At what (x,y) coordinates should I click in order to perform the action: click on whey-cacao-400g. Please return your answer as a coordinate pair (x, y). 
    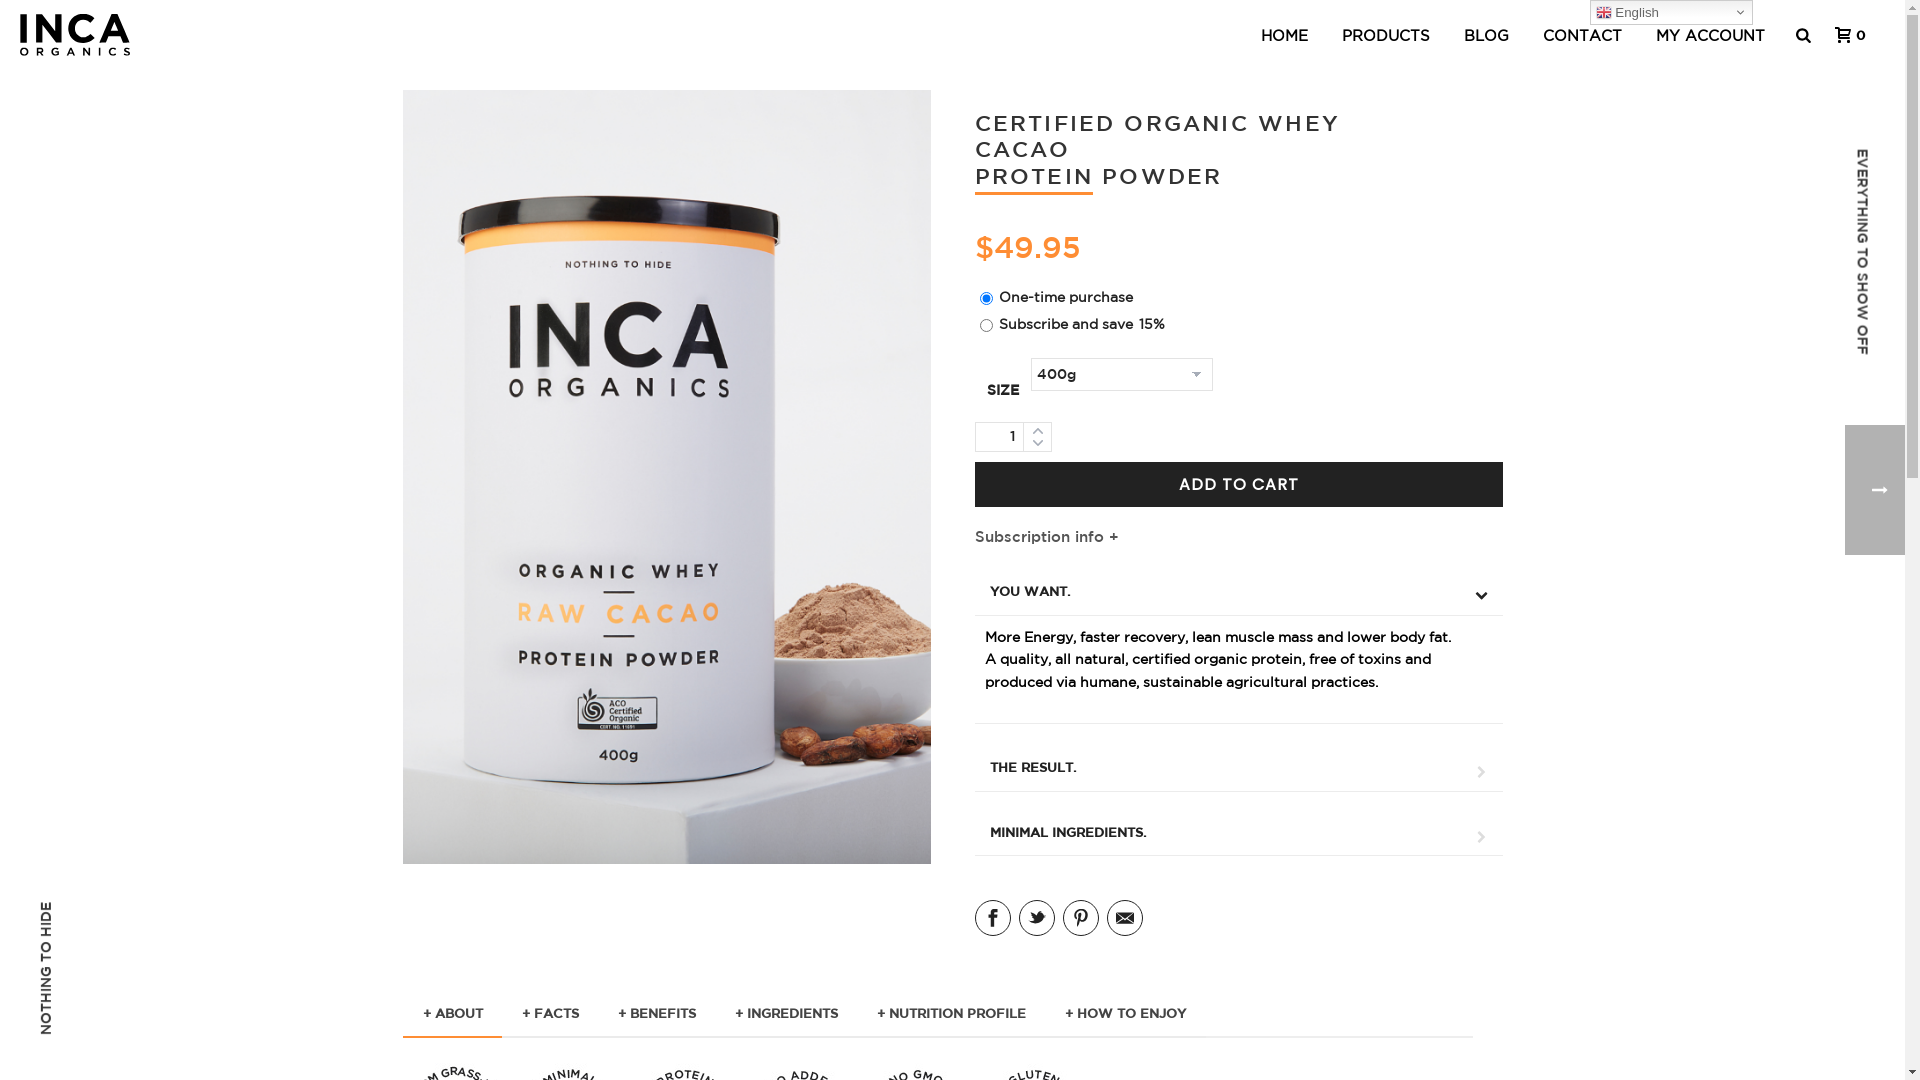
    Looking at the image, I should click on (666, 477).